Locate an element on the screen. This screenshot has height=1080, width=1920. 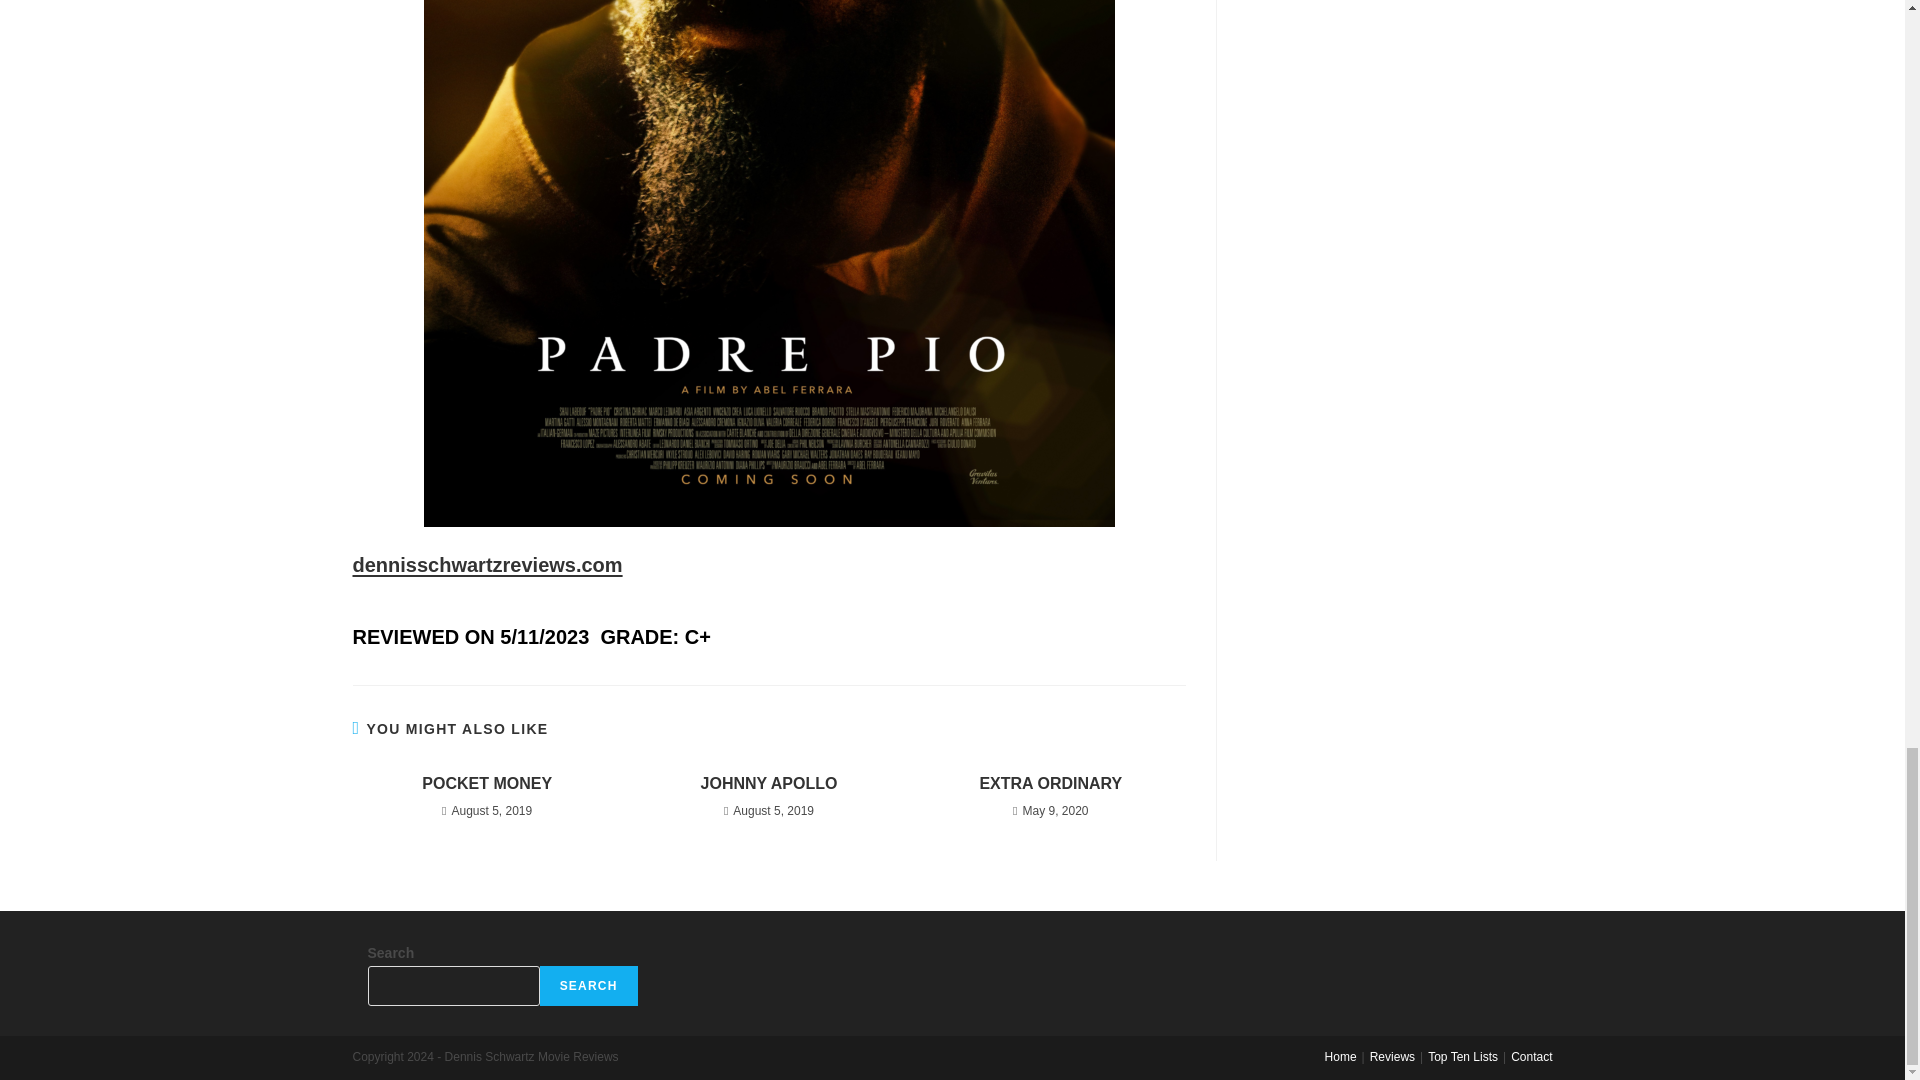
SEARCH is located at coordinates (588, 985).